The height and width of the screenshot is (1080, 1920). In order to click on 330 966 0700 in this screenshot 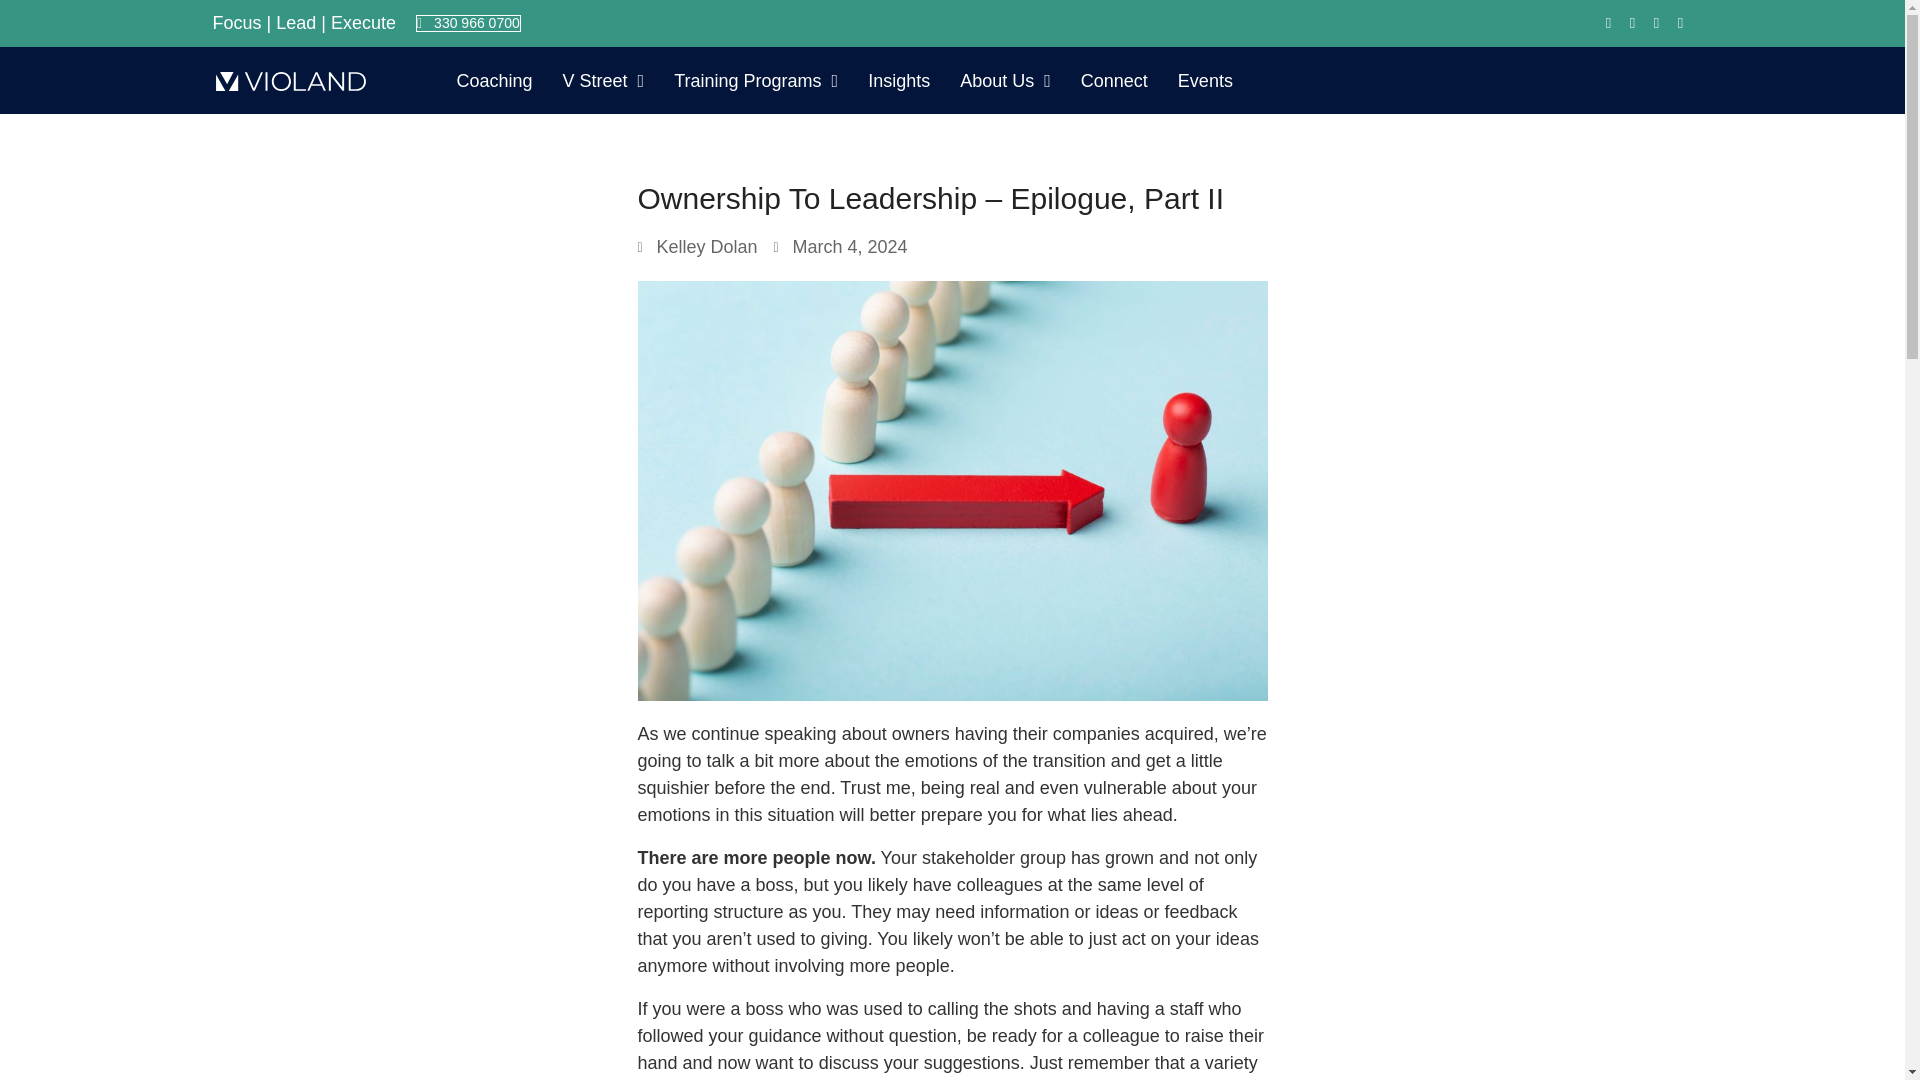, I will do `click(468, 22)`.